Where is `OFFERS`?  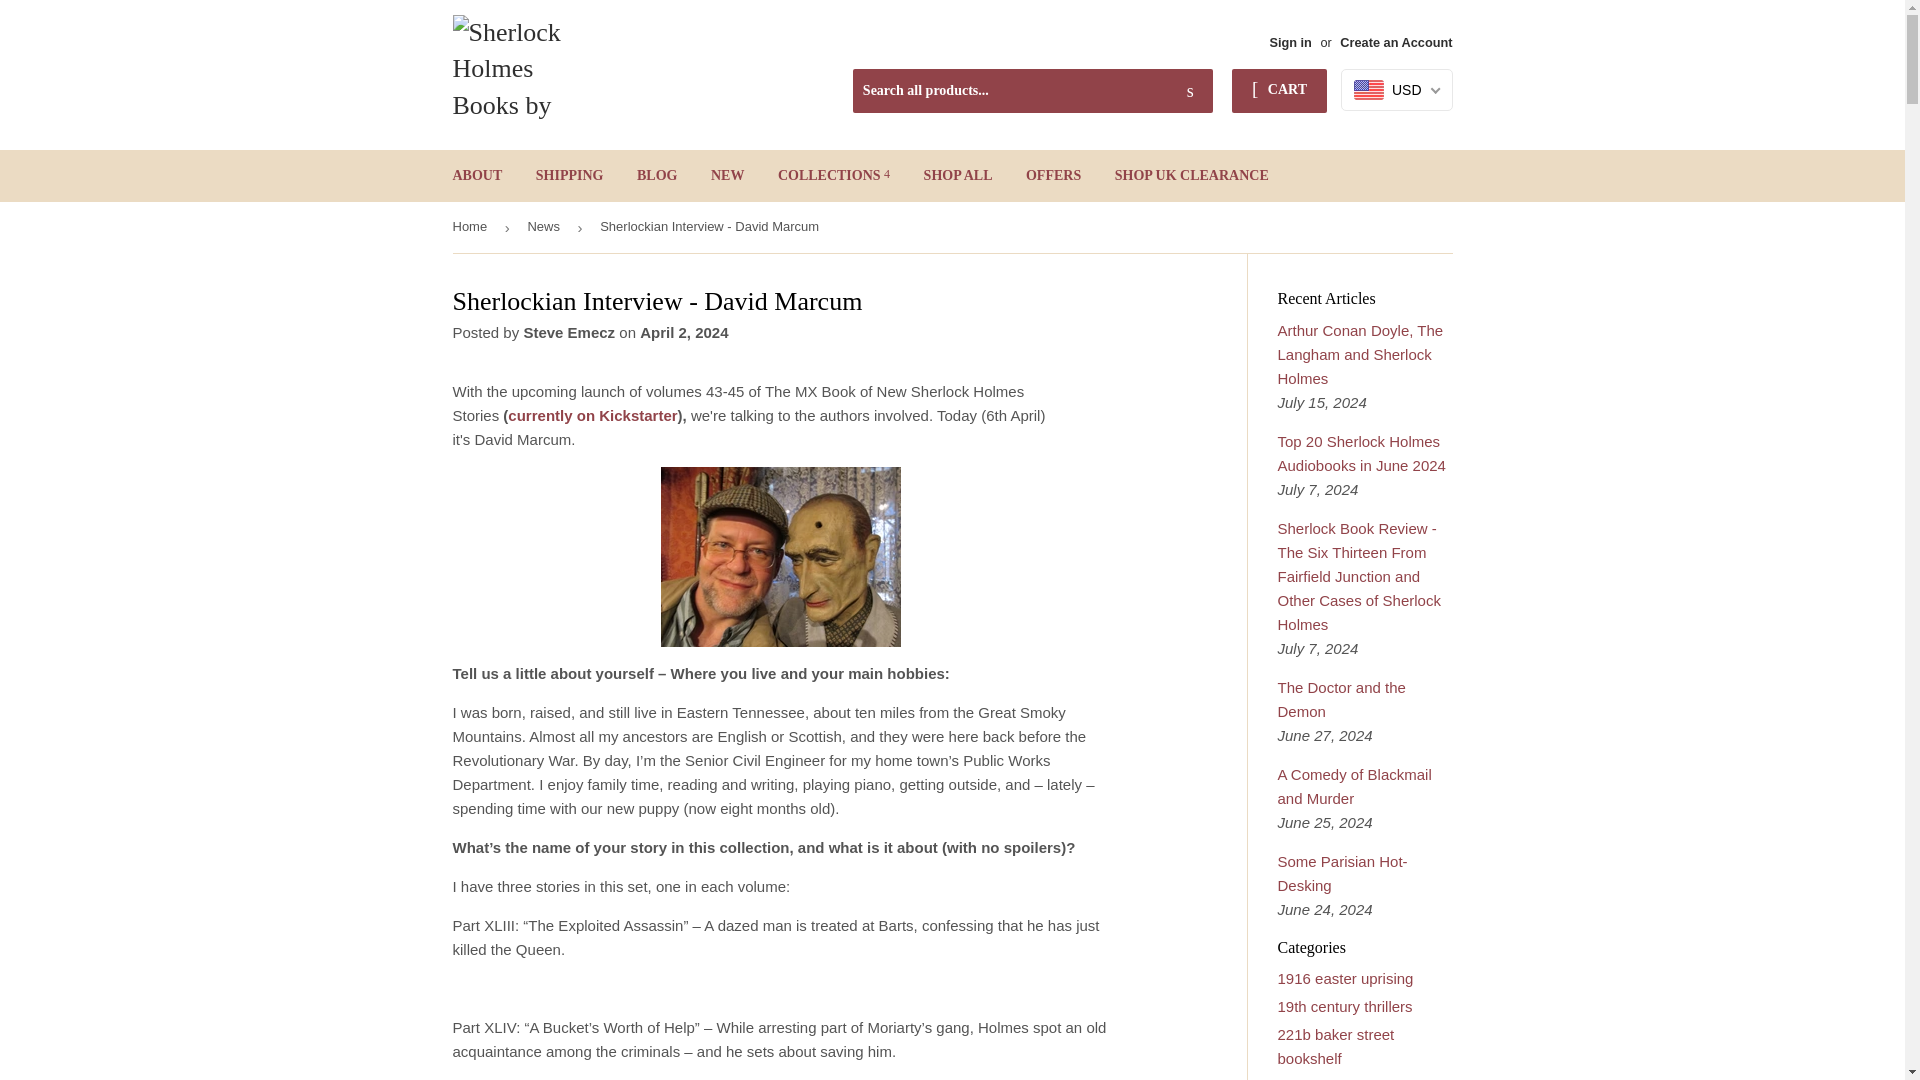
OFFERS is located at coordinates (1054, 176).